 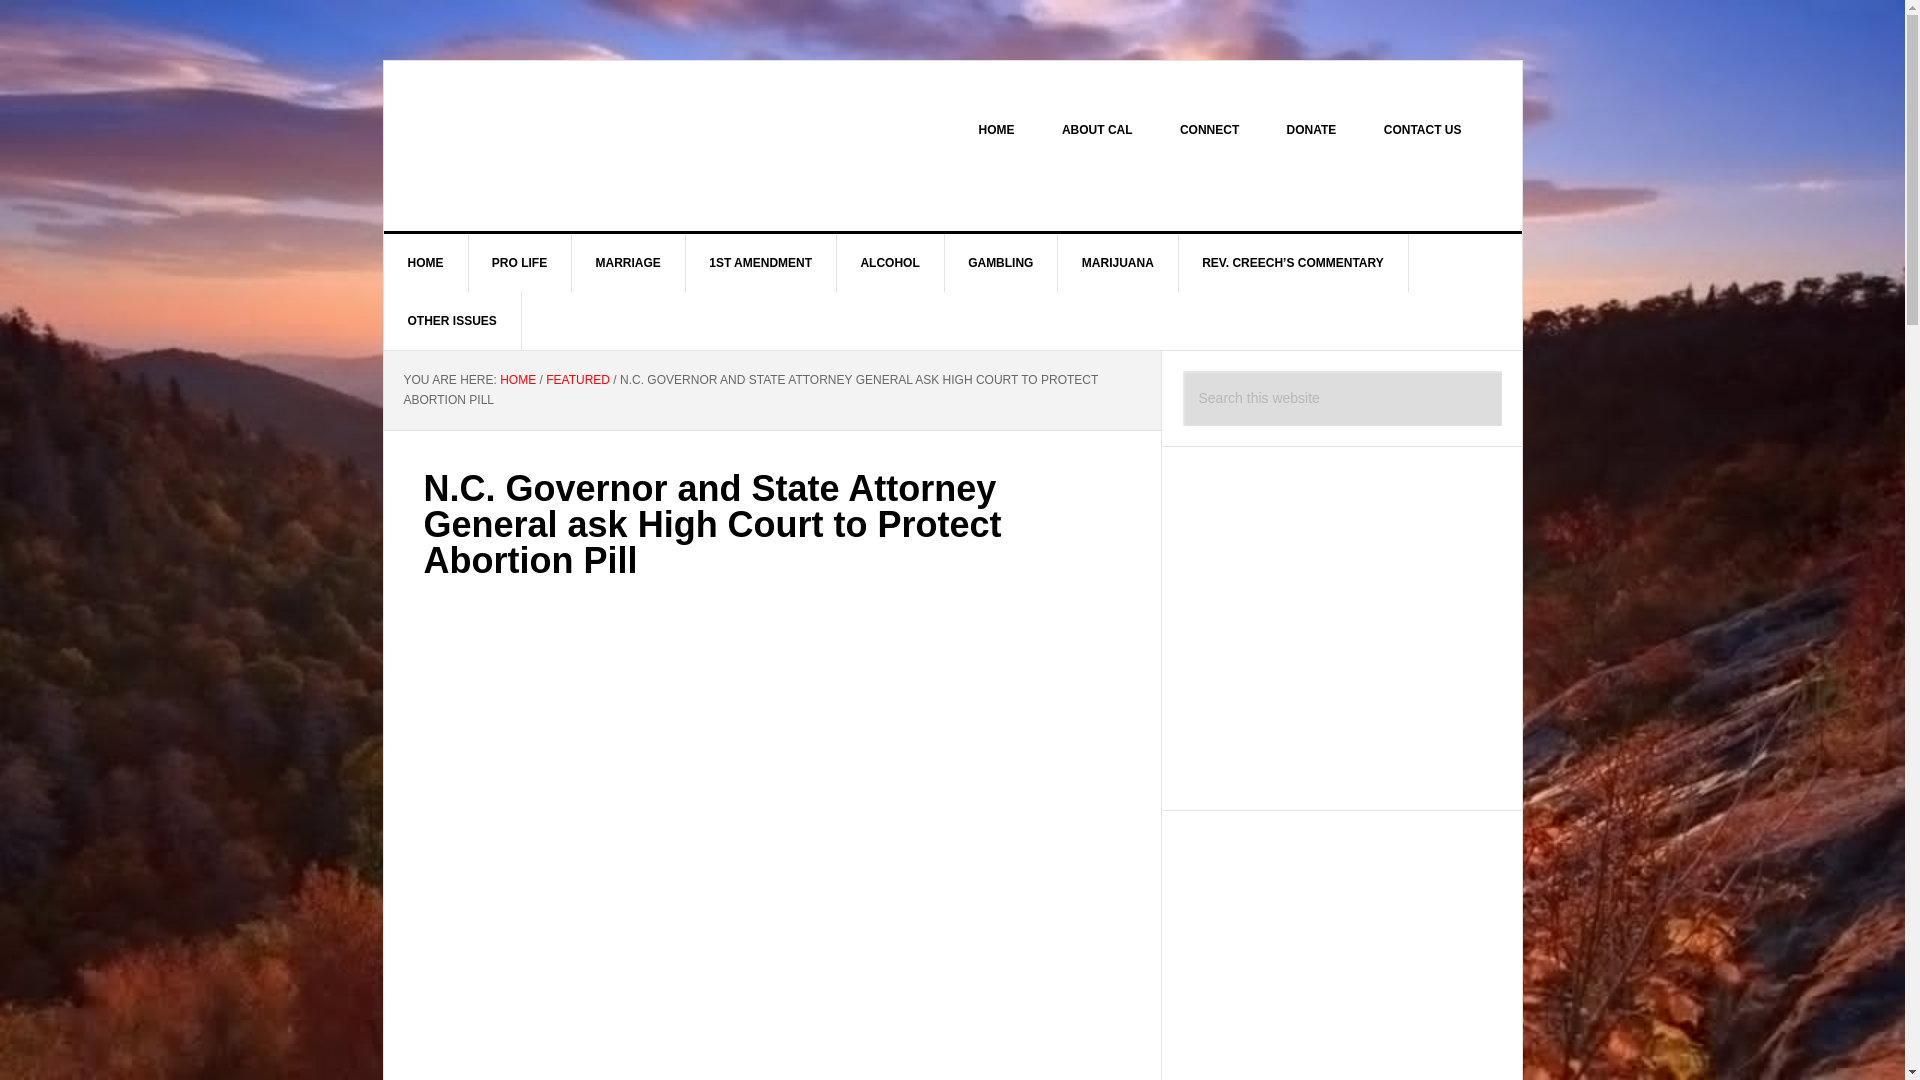 What do you see at coordinates (1000, 262) in the screenshot?
I see `GAMBLING` at bounding box center [1000, 262].